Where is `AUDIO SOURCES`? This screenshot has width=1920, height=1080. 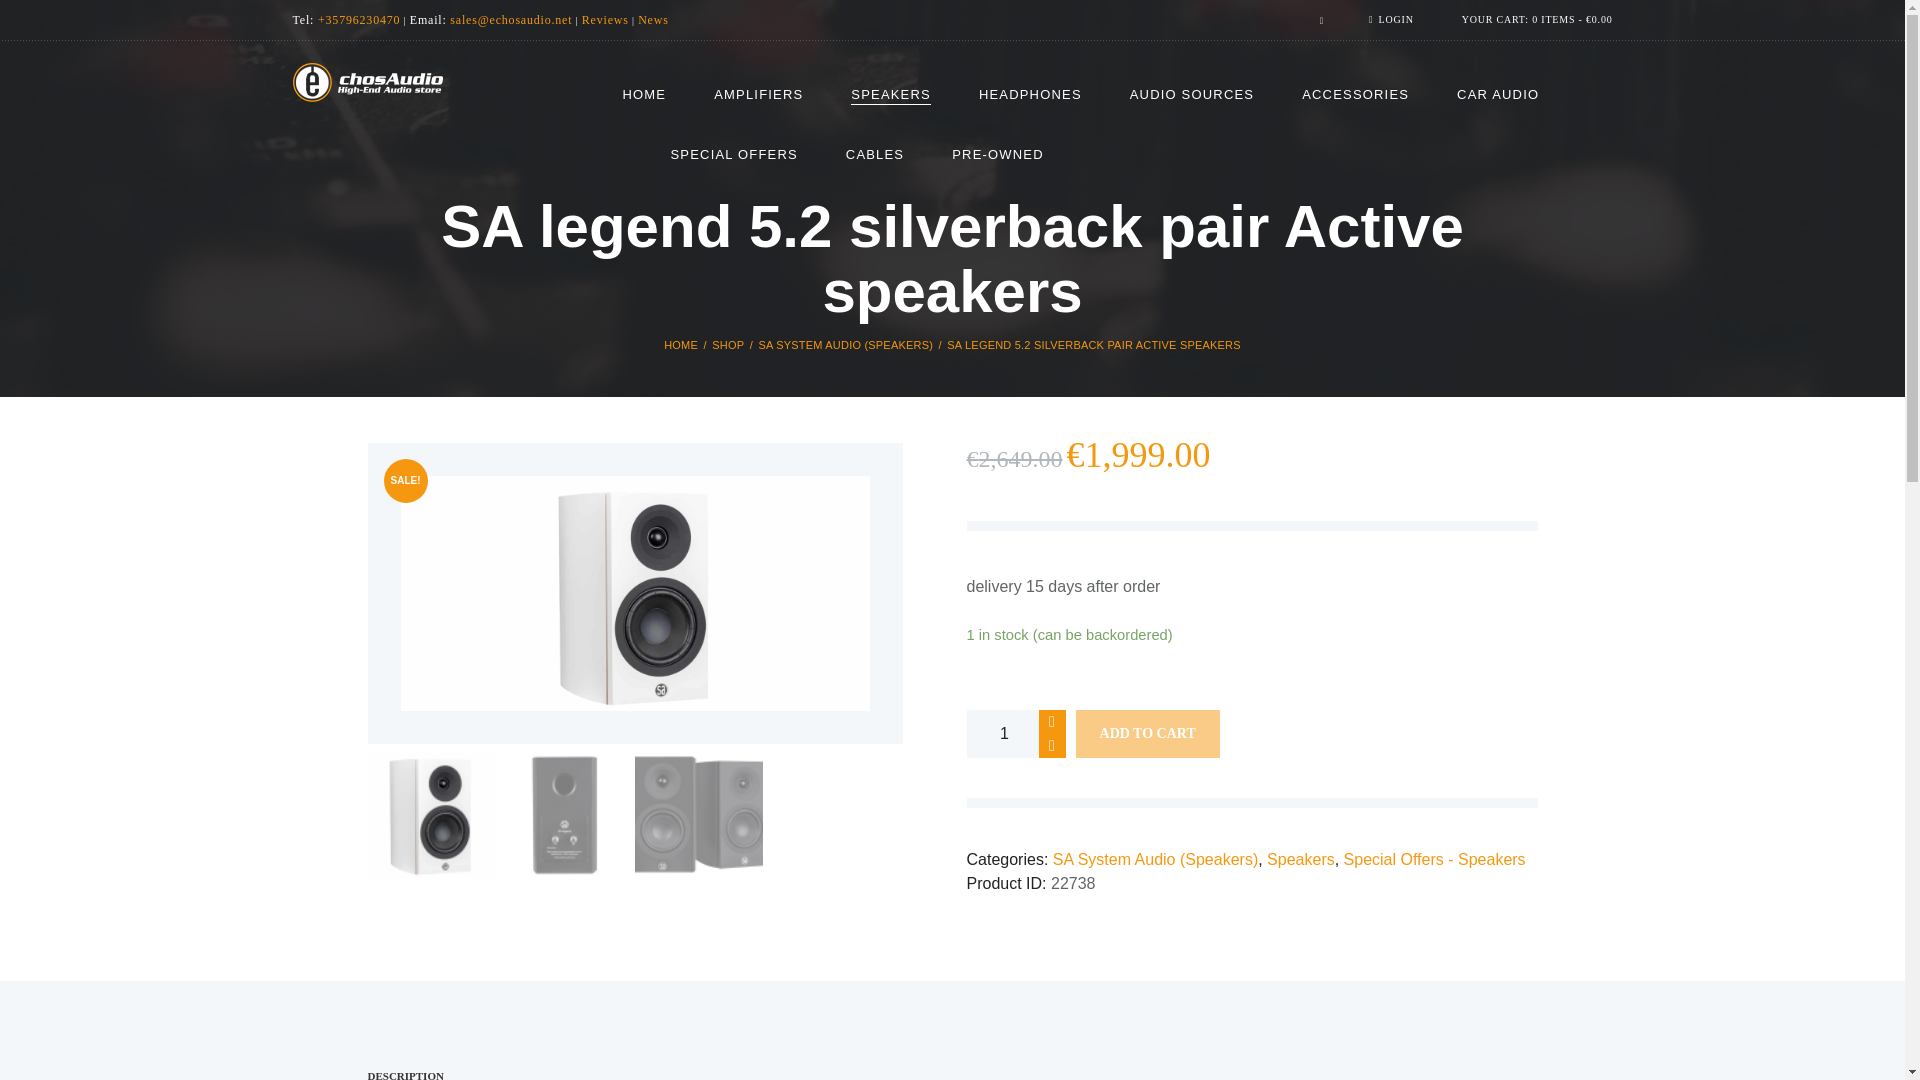 AUDIO SOURCES is located at coordinates (1192, 95).